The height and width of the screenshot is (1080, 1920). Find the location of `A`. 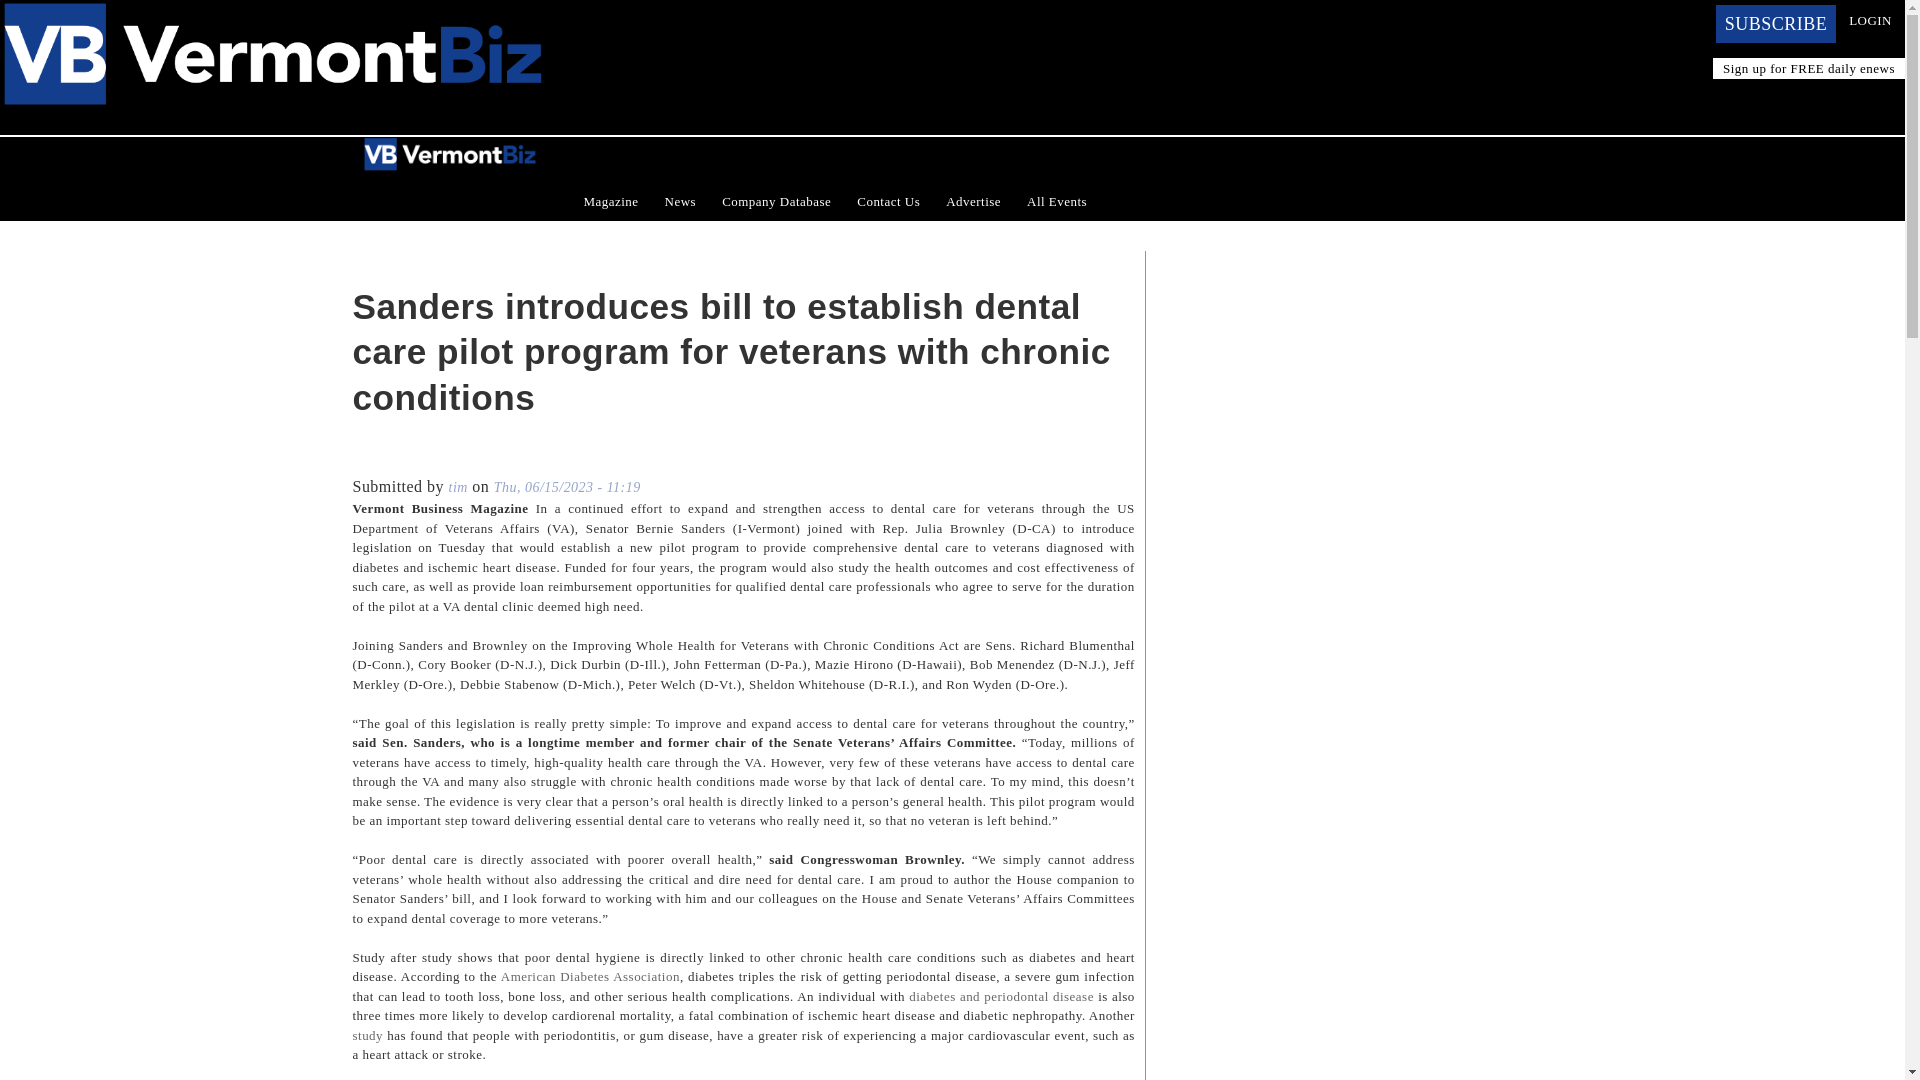

A is located at coordinates (1122, 274).